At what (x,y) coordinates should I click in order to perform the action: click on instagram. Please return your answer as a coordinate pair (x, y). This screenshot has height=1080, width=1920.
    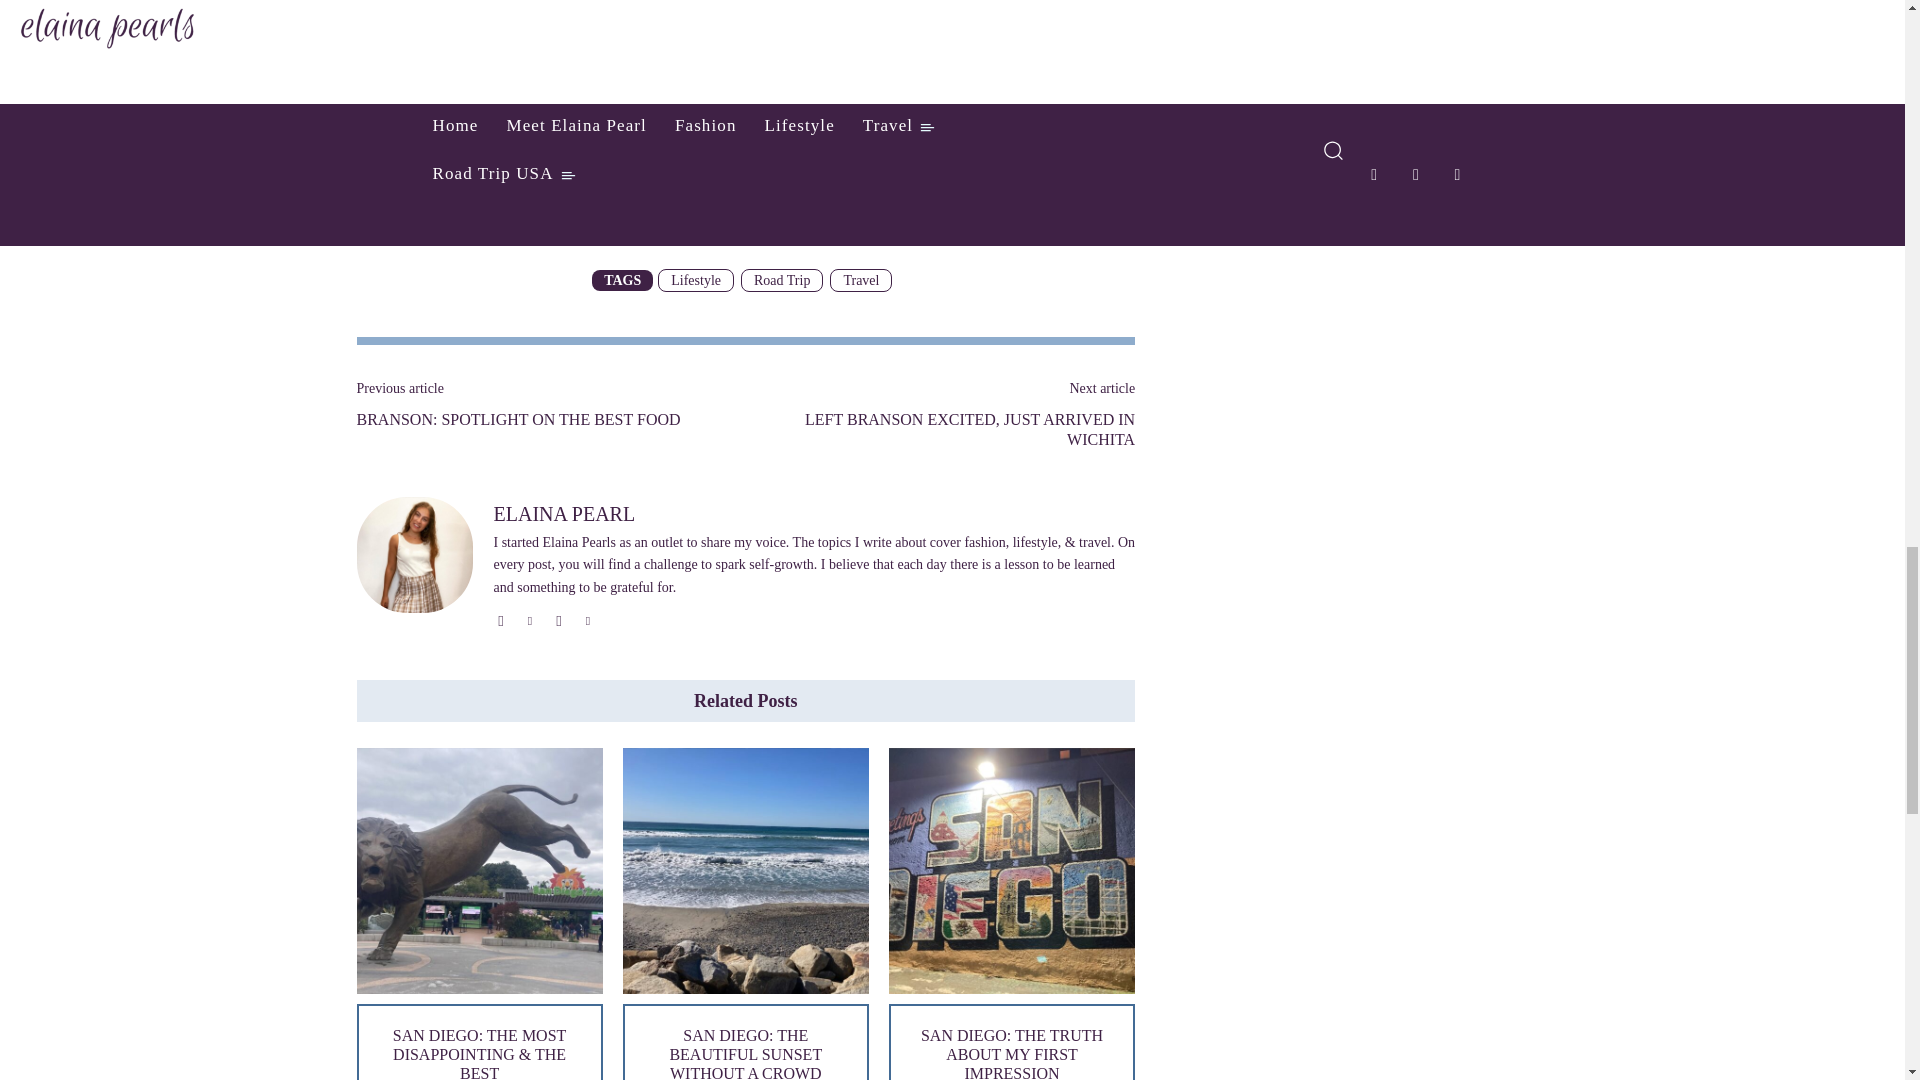
    Looking at the image, I should click on (500, 618).